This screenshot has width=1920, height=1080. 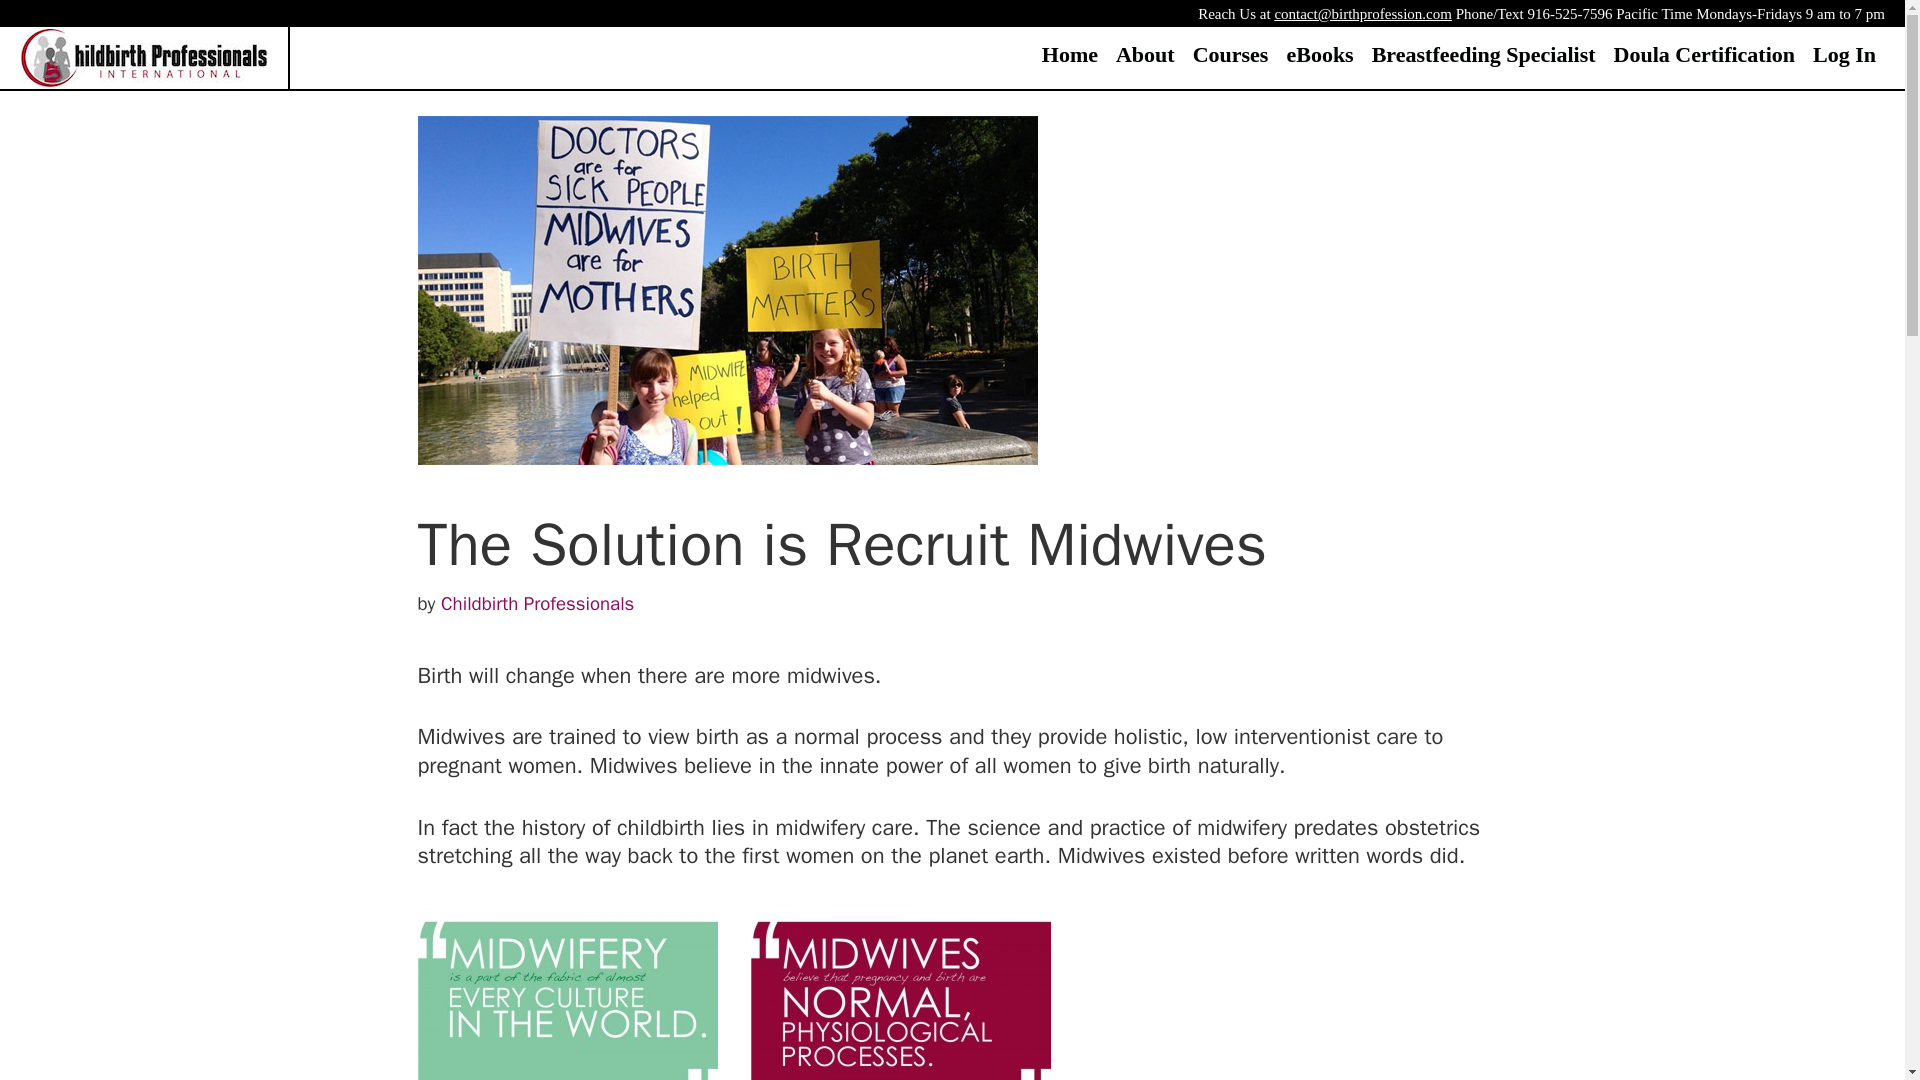 I want to click on Childbirth Professionals International, so click(x=144, y=56).